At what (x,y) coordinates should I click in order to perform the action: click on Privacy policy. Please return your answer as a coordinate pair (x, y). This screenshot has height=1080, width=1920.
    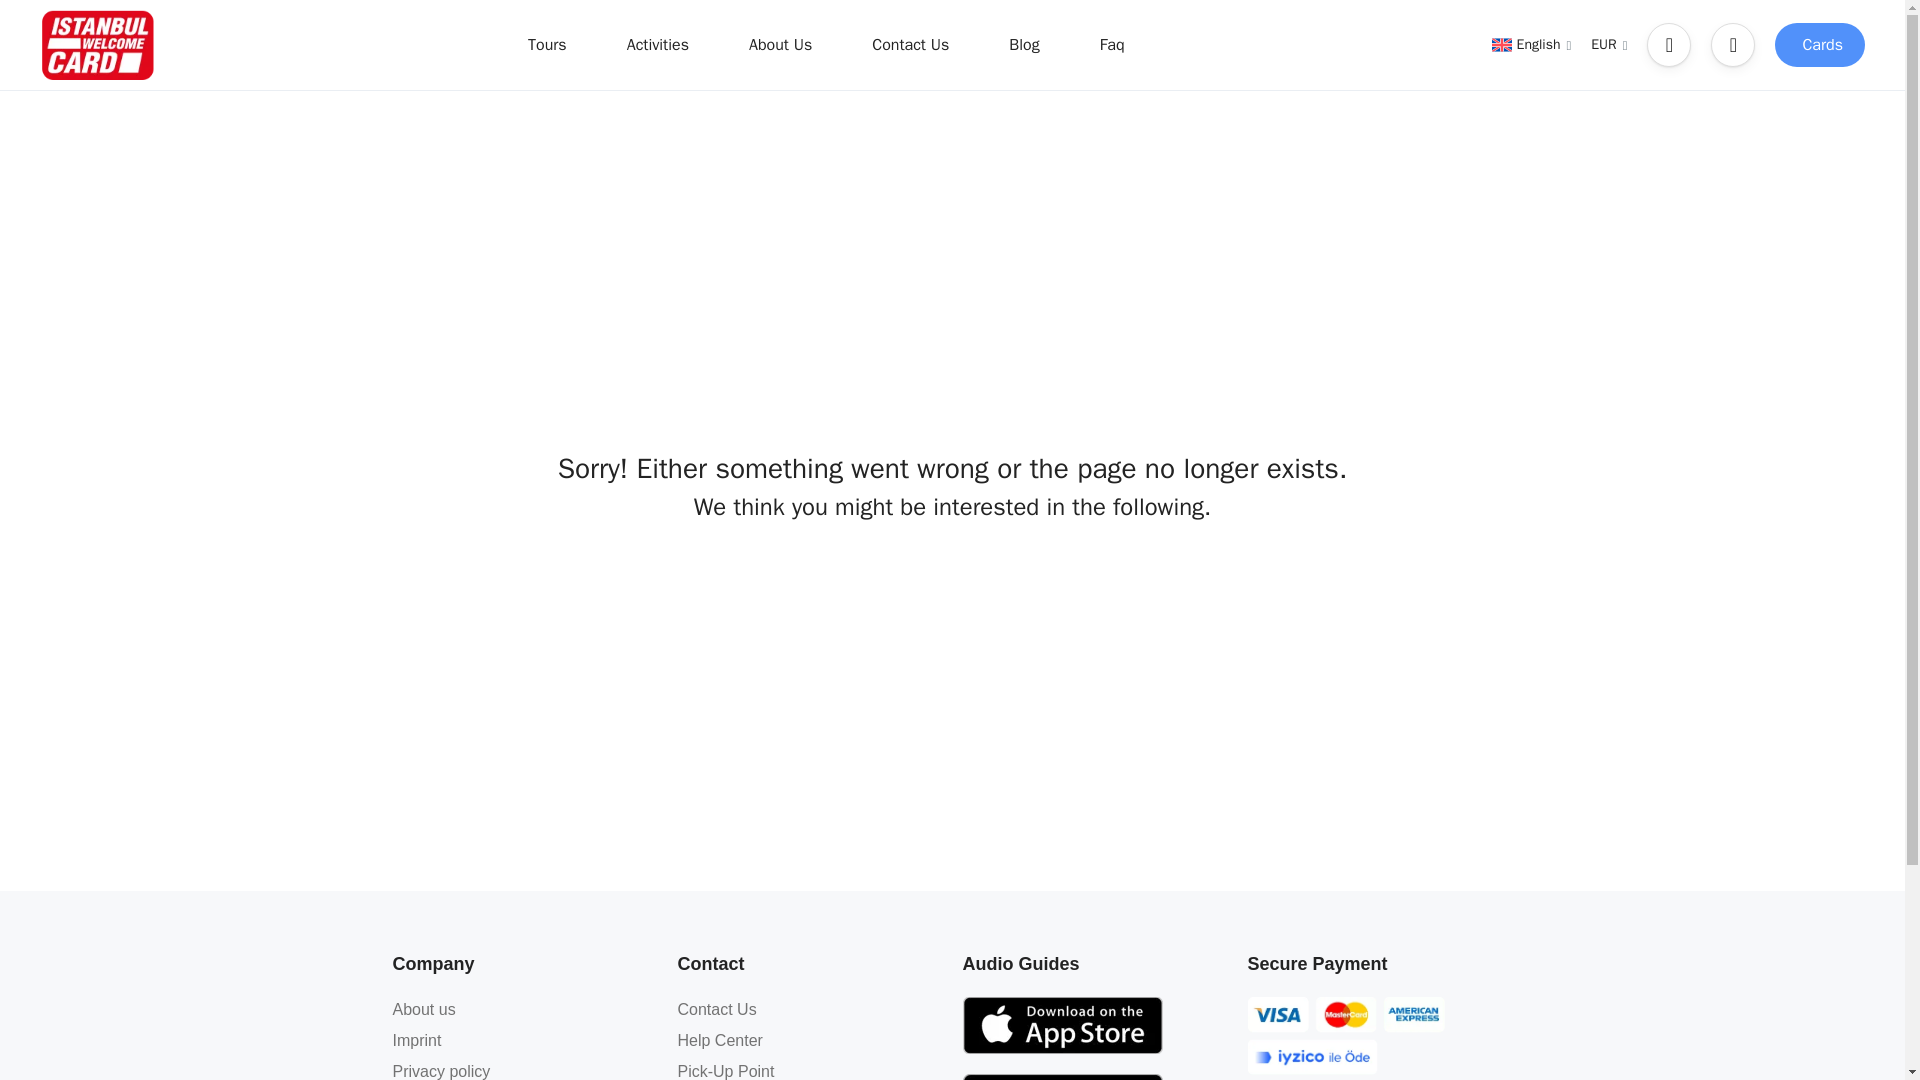
    Looking at the image, I should click on (440, 1071).